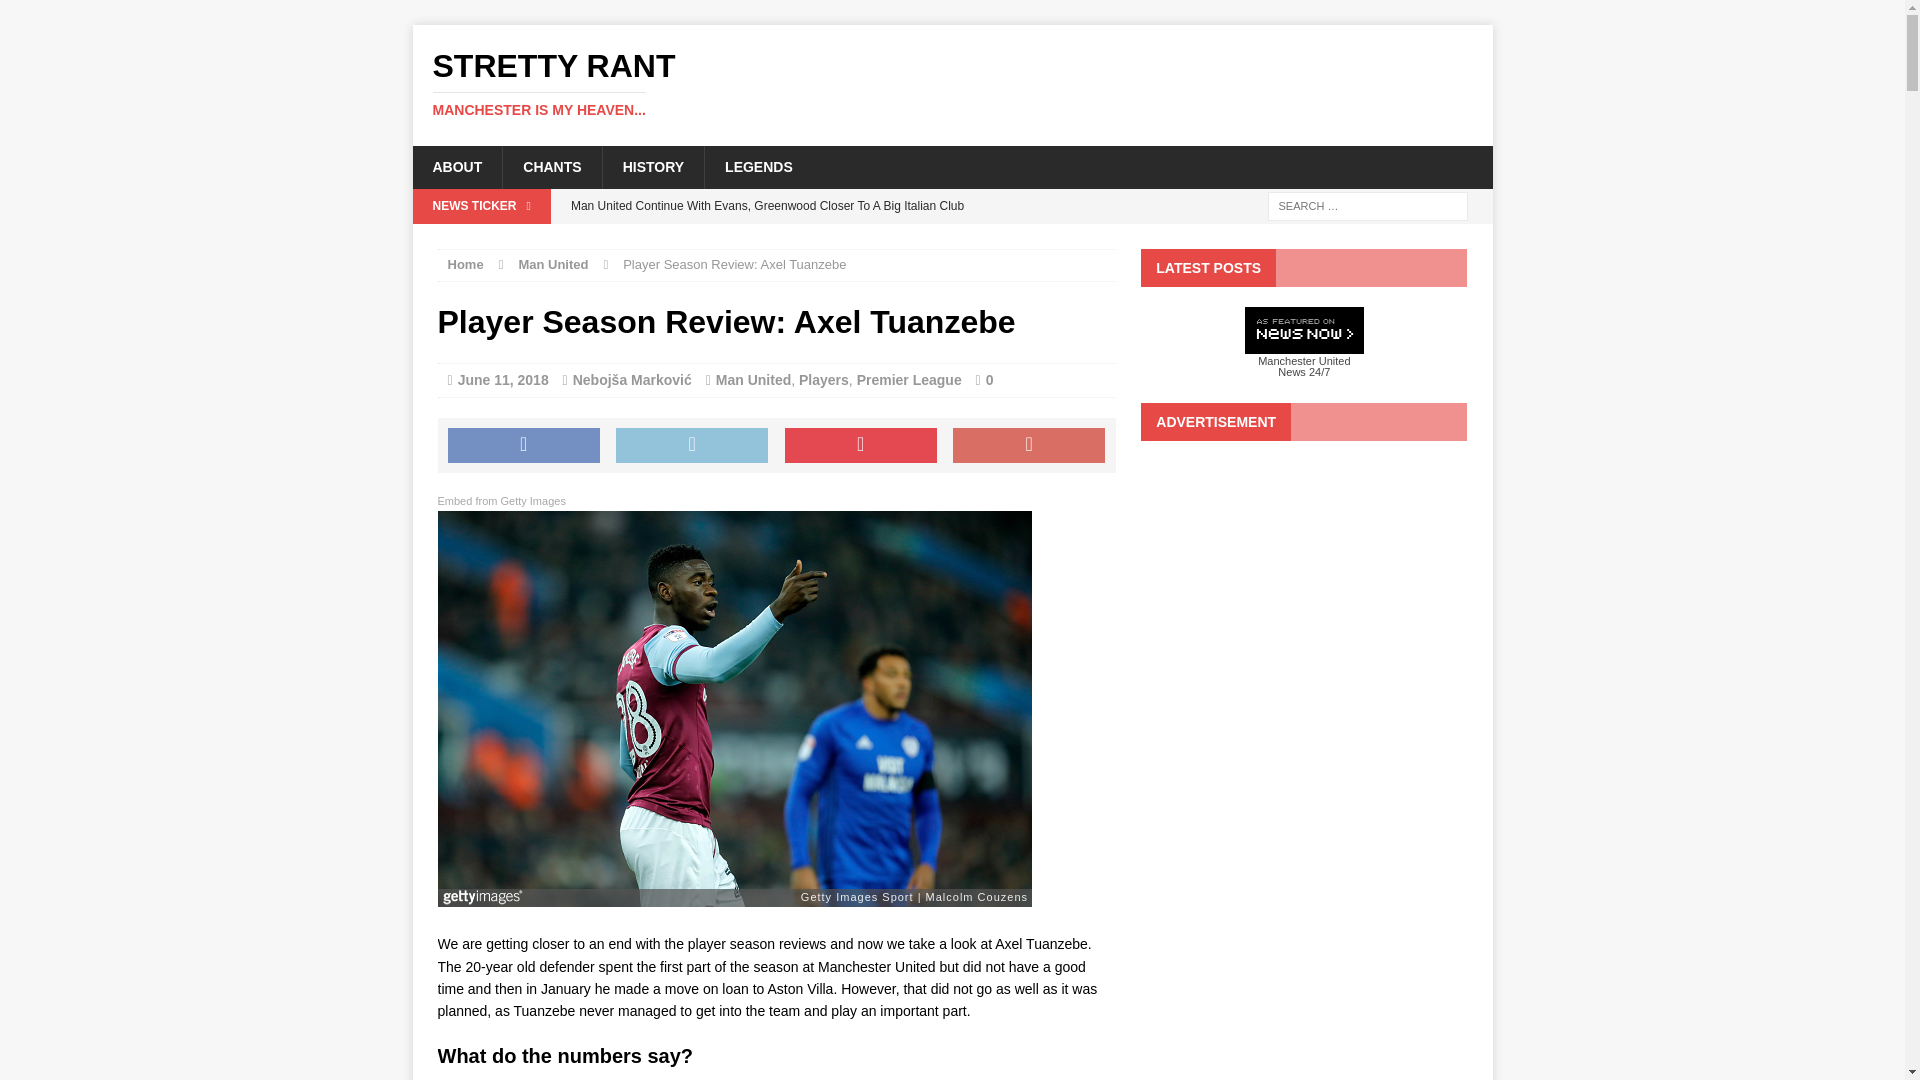 This screenshot has height=1080, width=1920. What do you see at coordinates (504, 379) in the screenshot?
I see `June 11, 2018` at bounding box center [504, 379].